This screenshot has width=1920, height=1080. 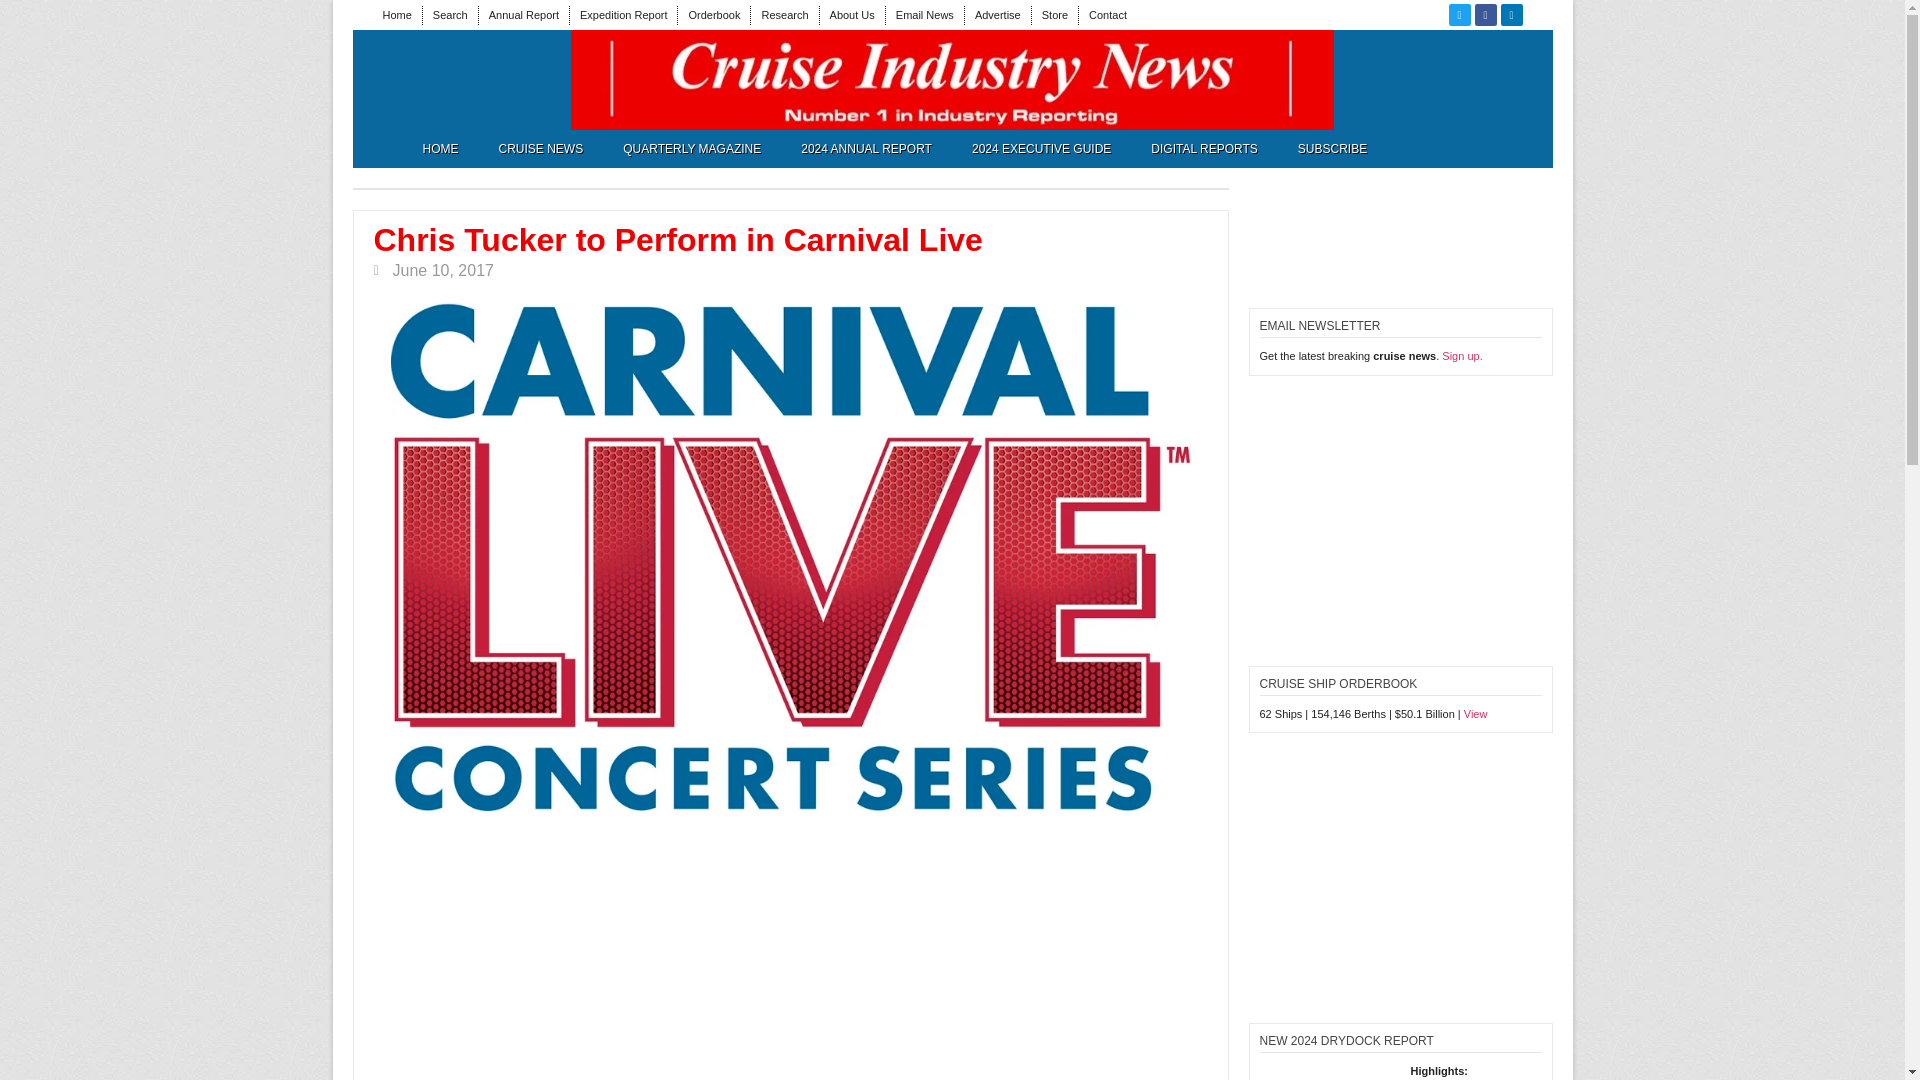 What do you see at coordinates (852, 14) in the screenshot?
I see `About Us` at bounding box center [852, 14].